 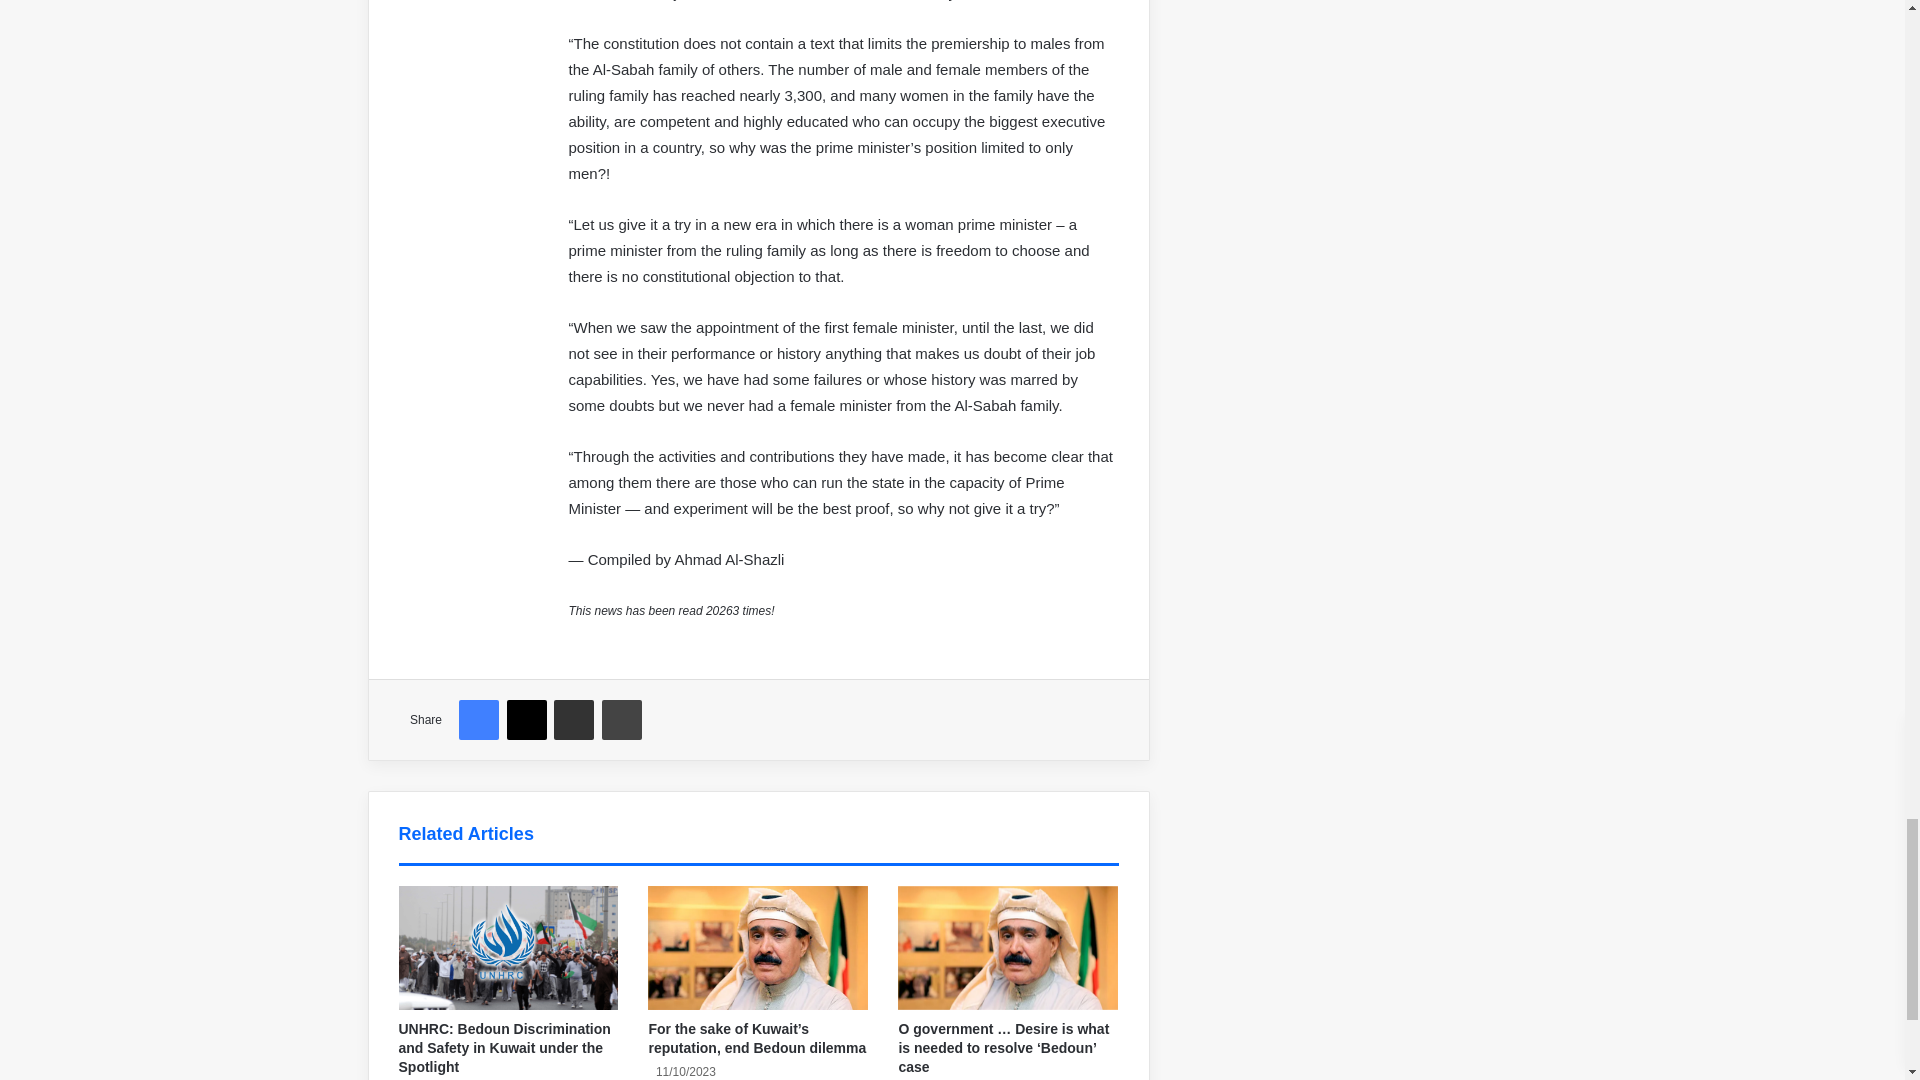 I want to click on X, so click(x=526, y=719).